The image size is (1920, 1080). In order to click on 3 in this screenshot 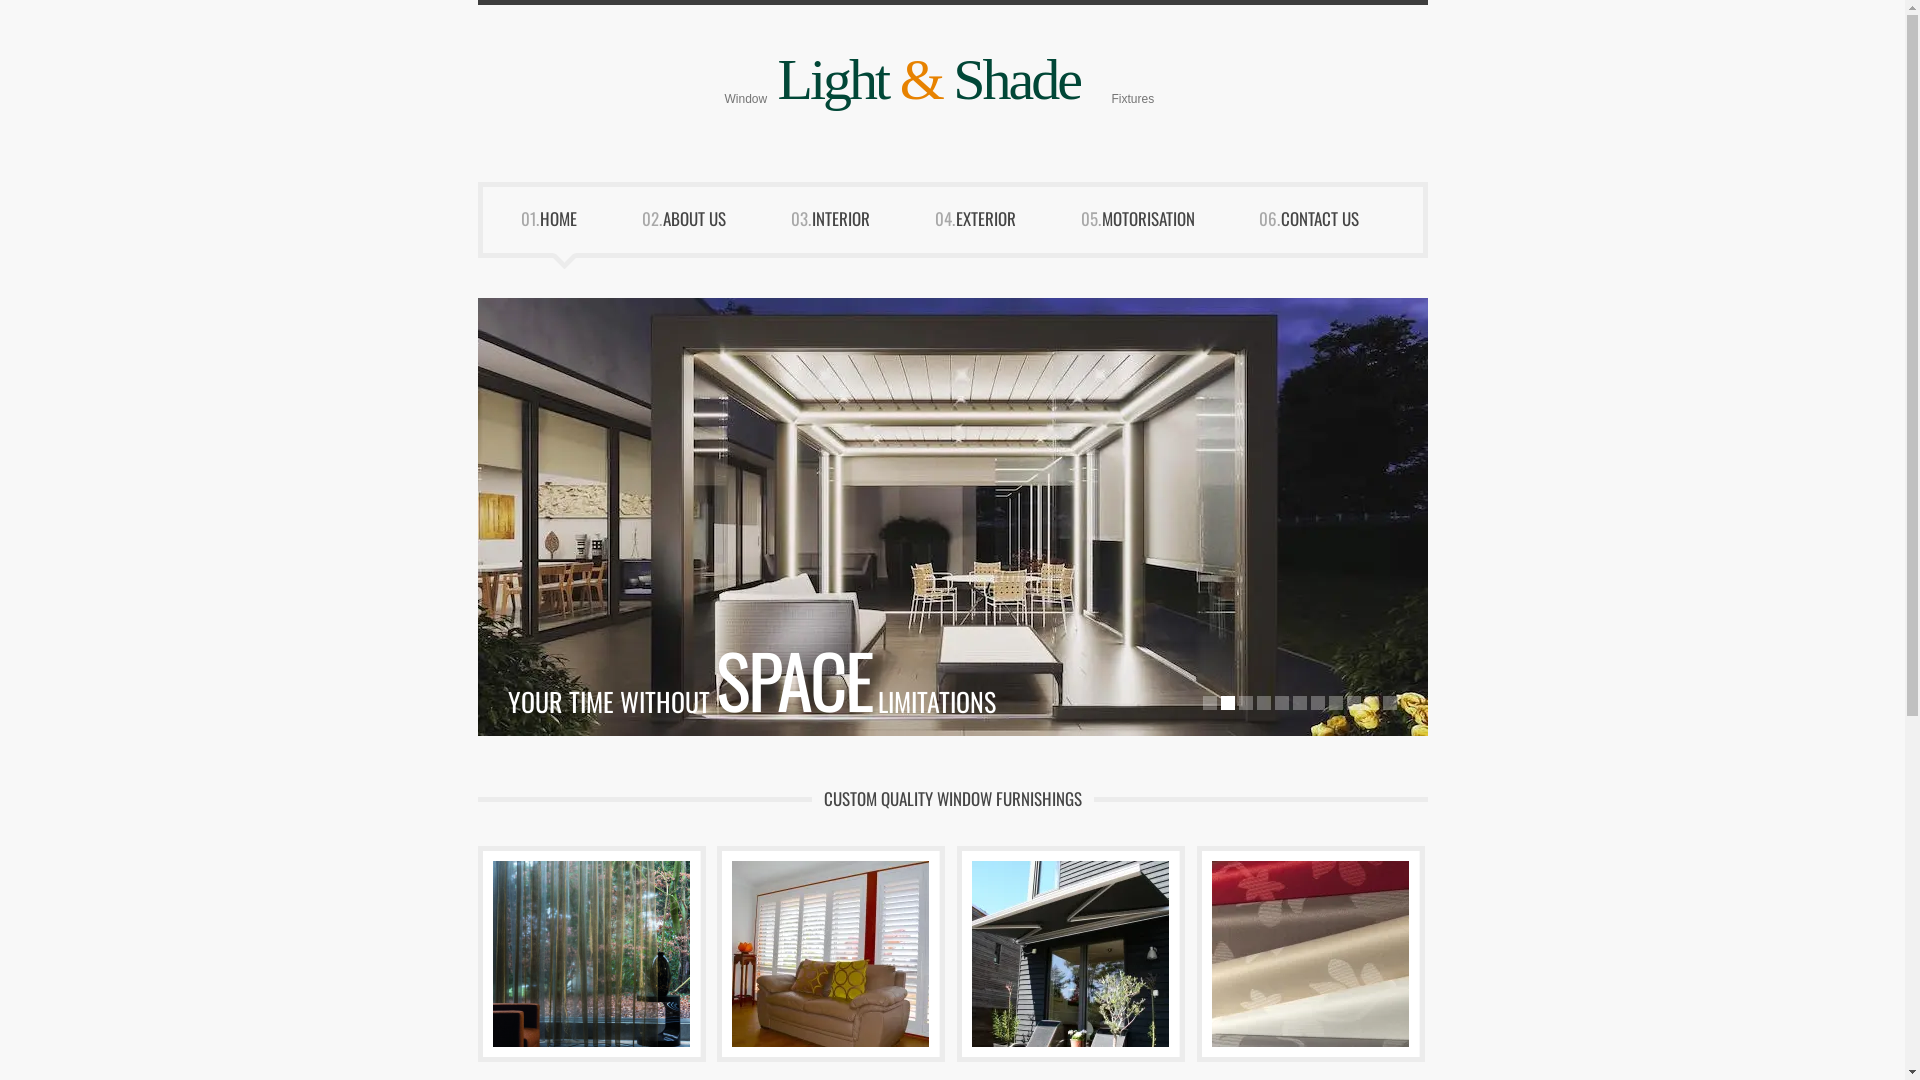, I will do `click(1245, 703)`.